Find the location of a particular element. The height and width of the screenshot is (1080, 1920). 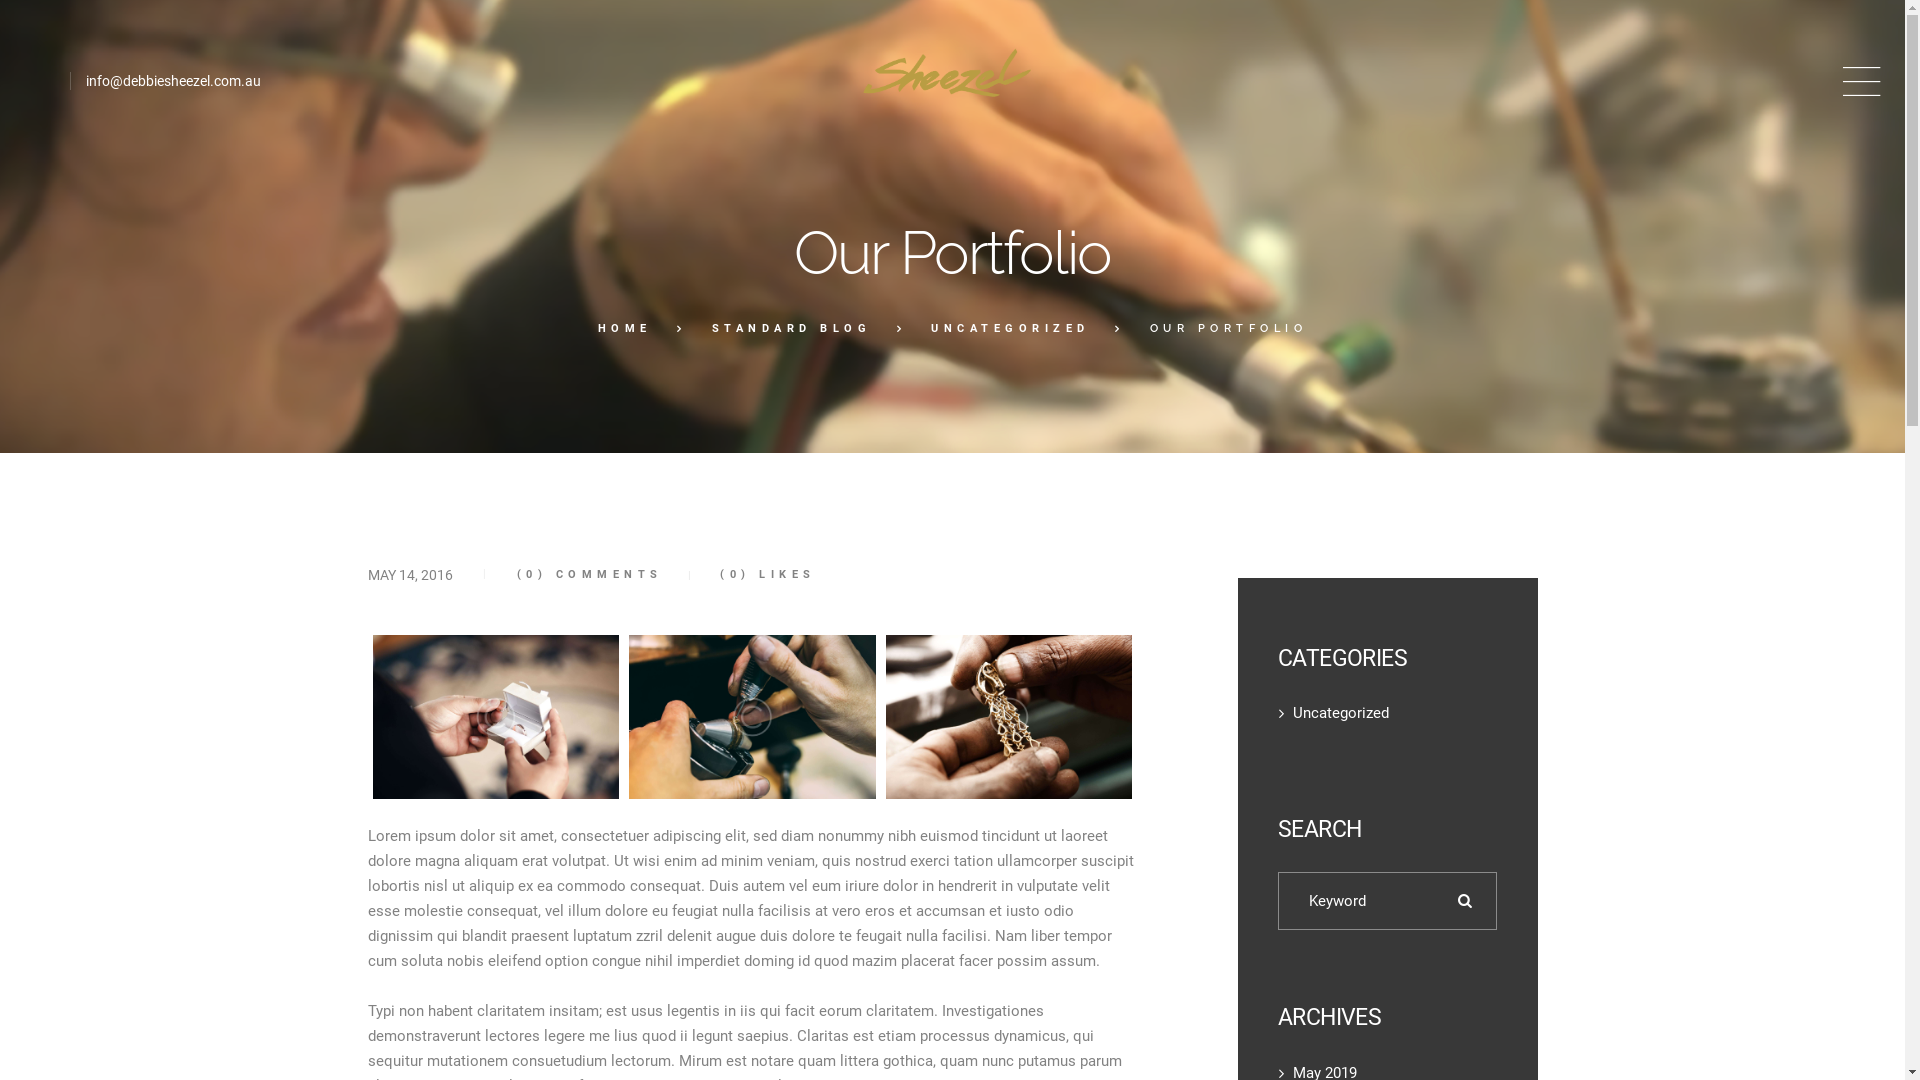

Search for: is located at coordinates (1388, 901).